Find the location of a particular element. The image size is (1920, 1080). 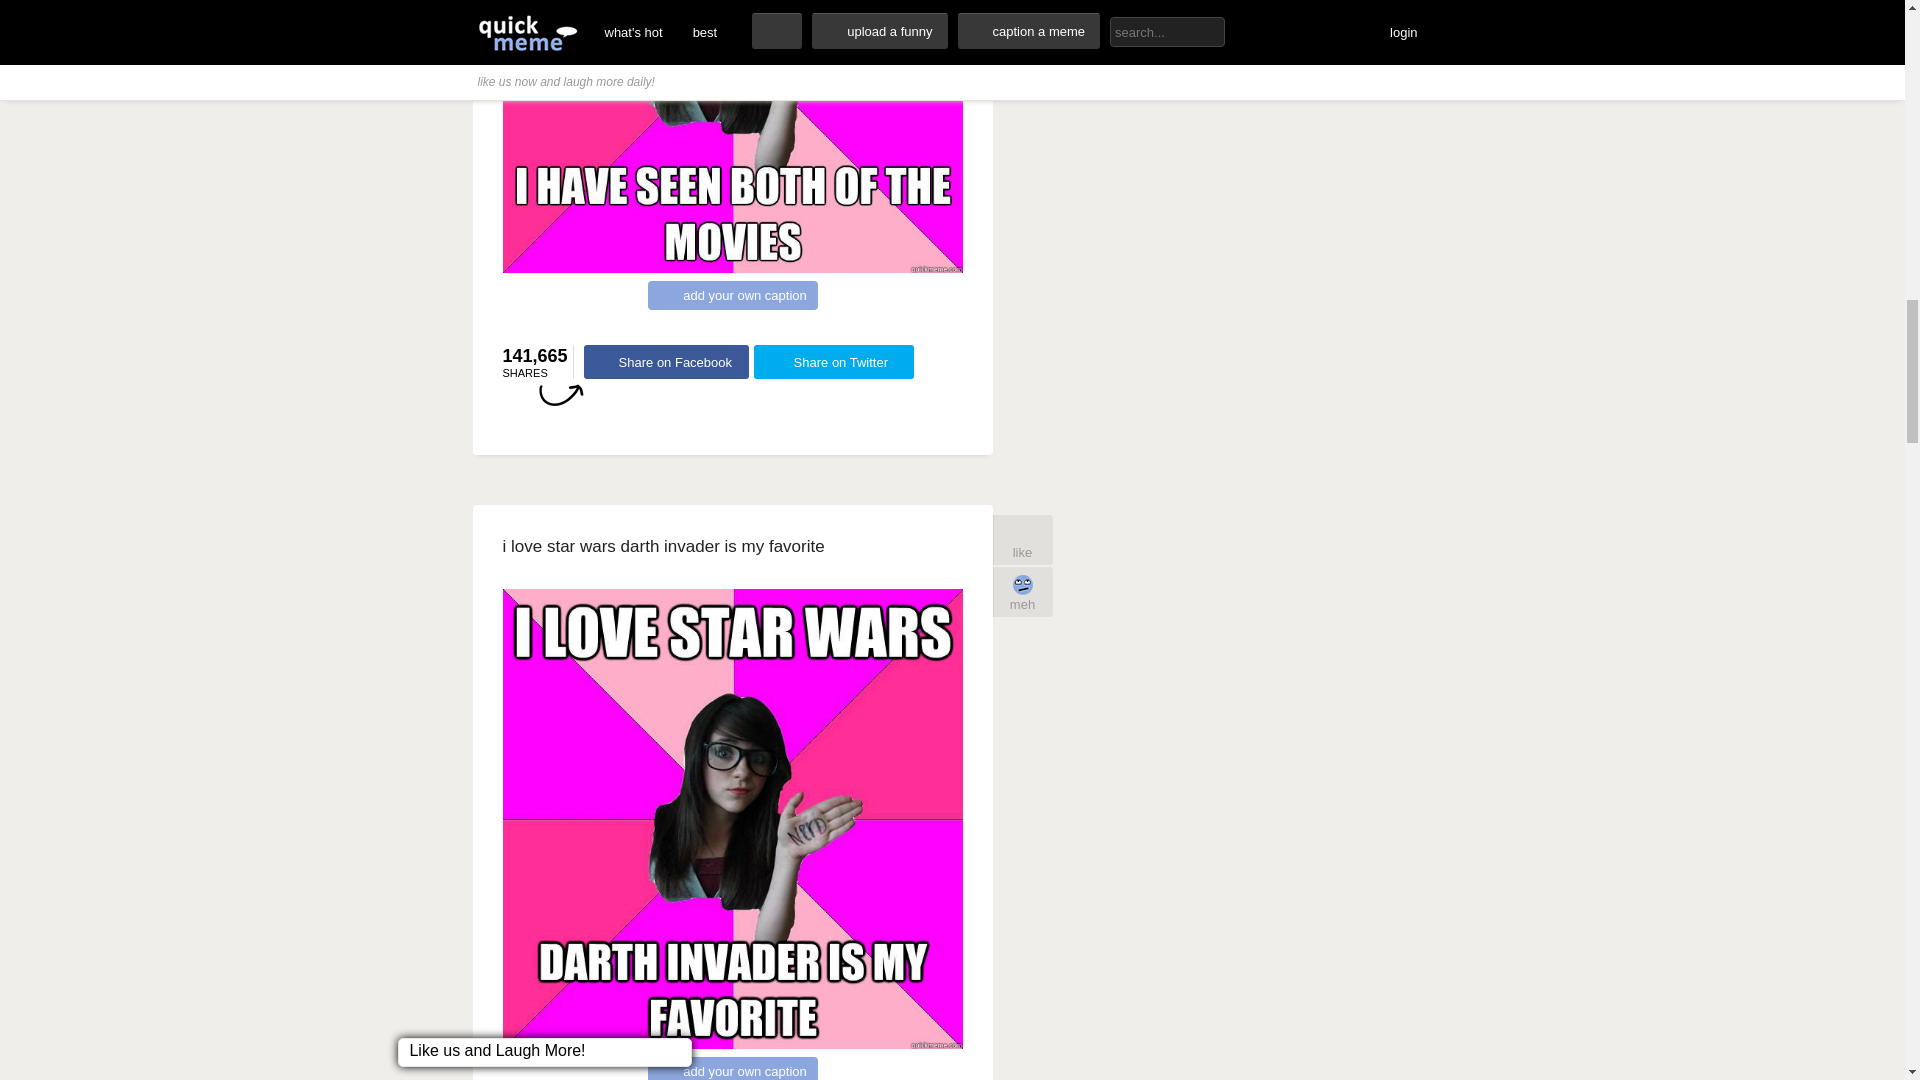

add your own caption is located at coordinates (732, 1068).